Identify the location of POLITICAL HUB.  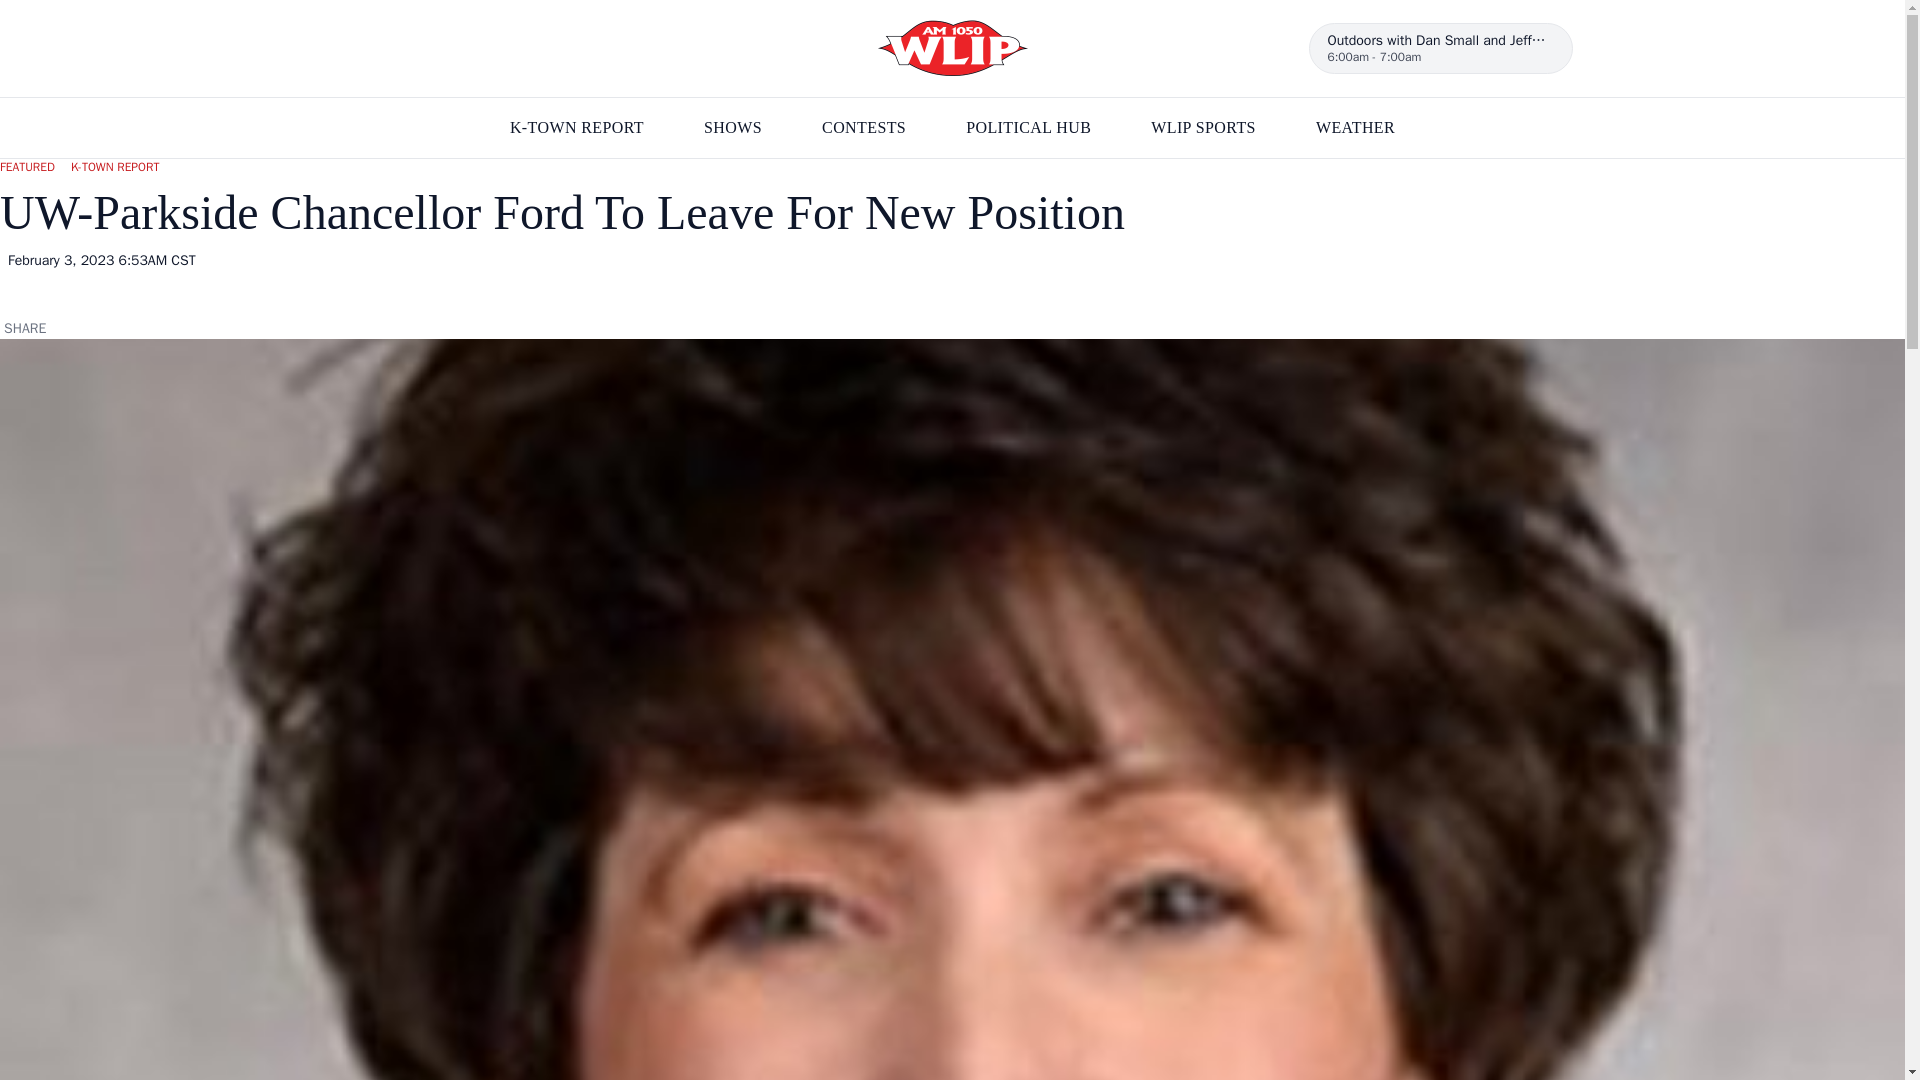
(1028, 128).